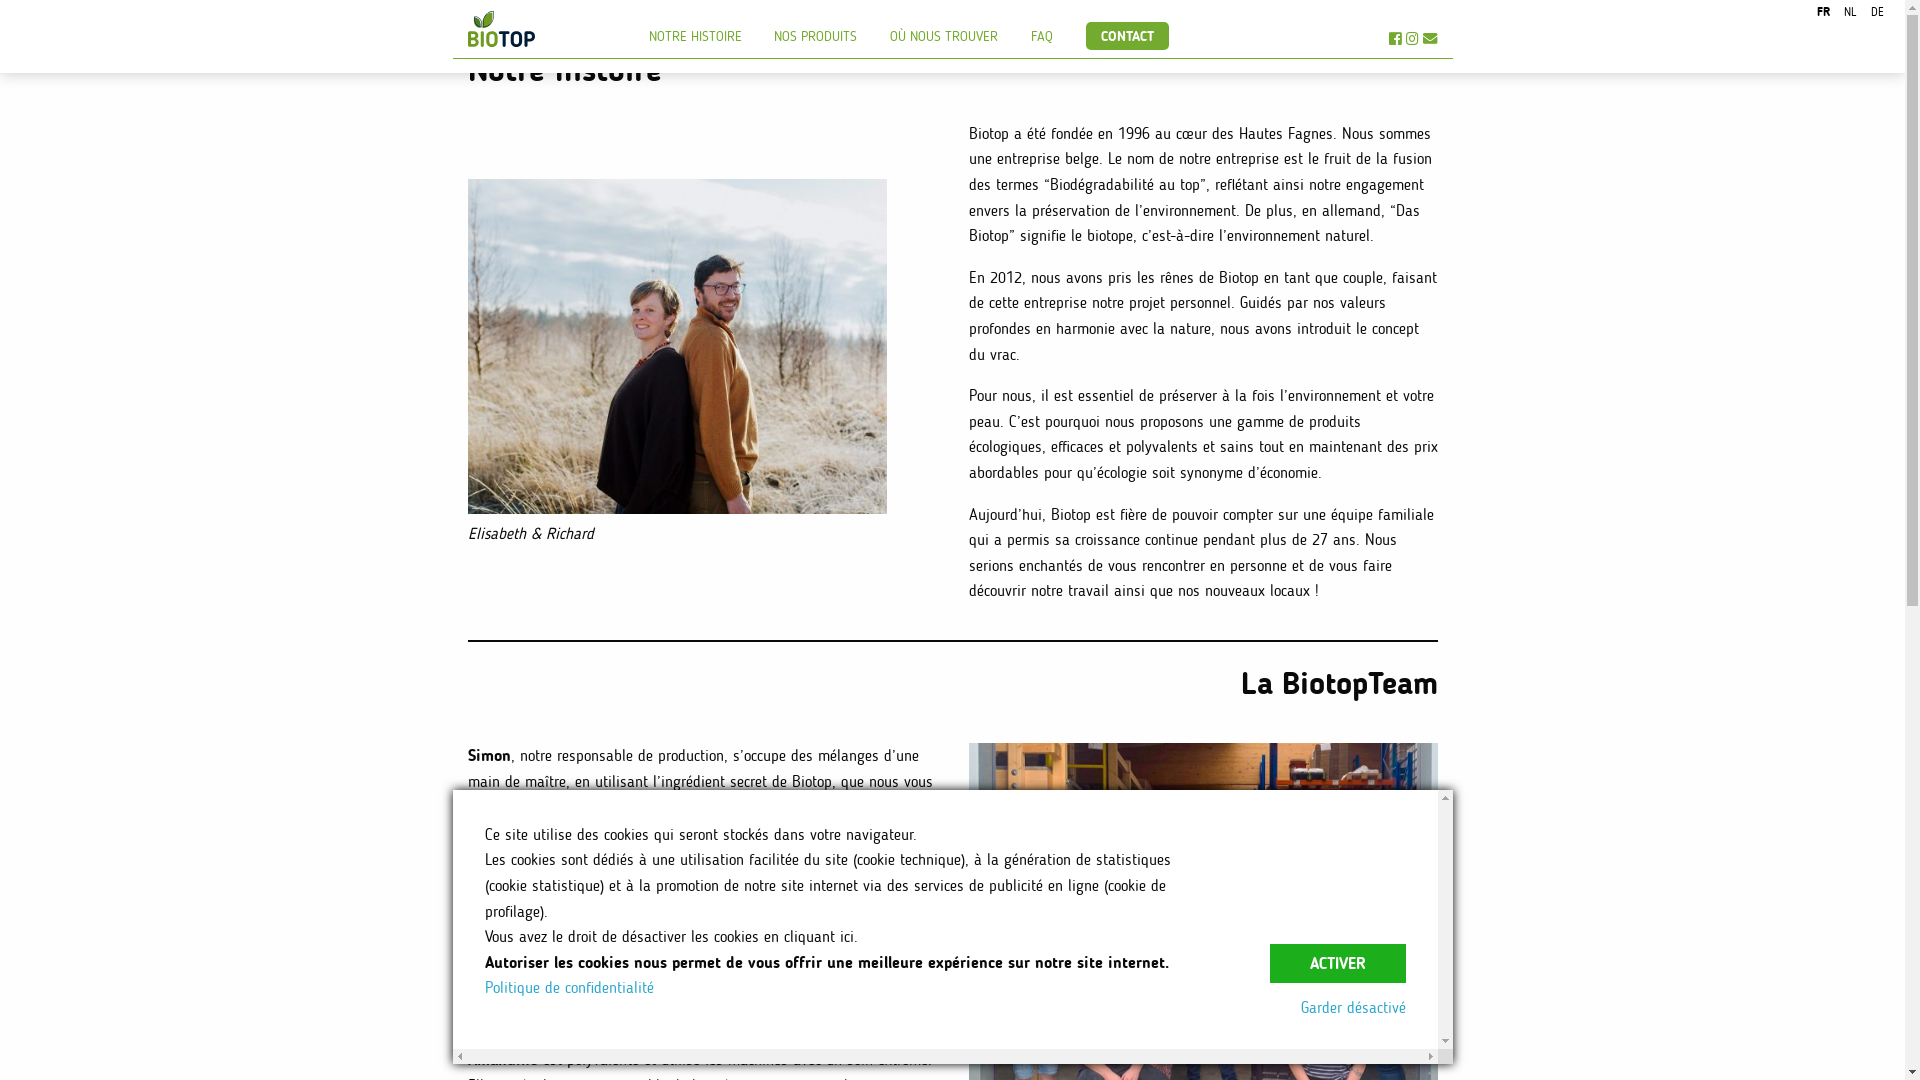 This screenshot has height=1080, width=1920. What do you see at coordinates (1877, 14) in the screenshot?
I see `DE` at bounding box center [1877, 14].